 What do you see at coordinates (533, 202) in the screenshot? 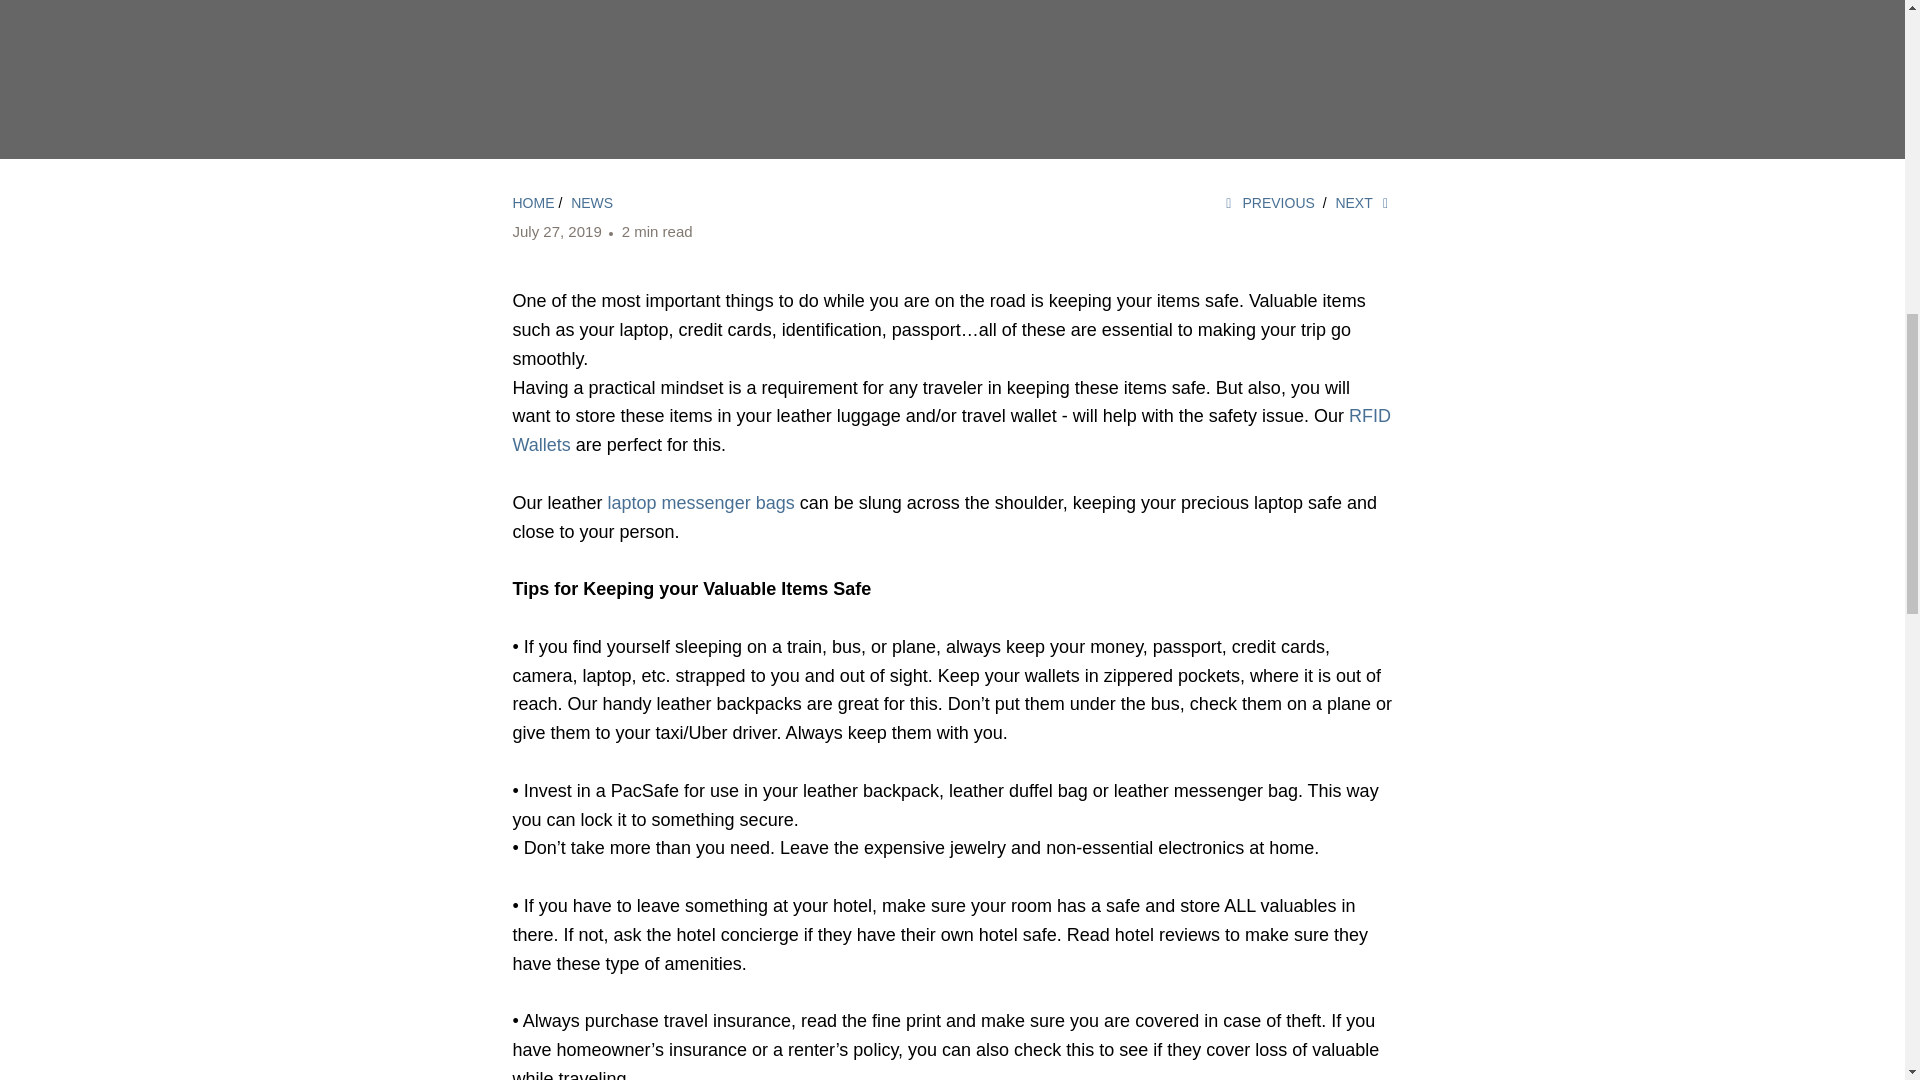
I see `Bayfield Bags ` at bounding box center [533, 202].